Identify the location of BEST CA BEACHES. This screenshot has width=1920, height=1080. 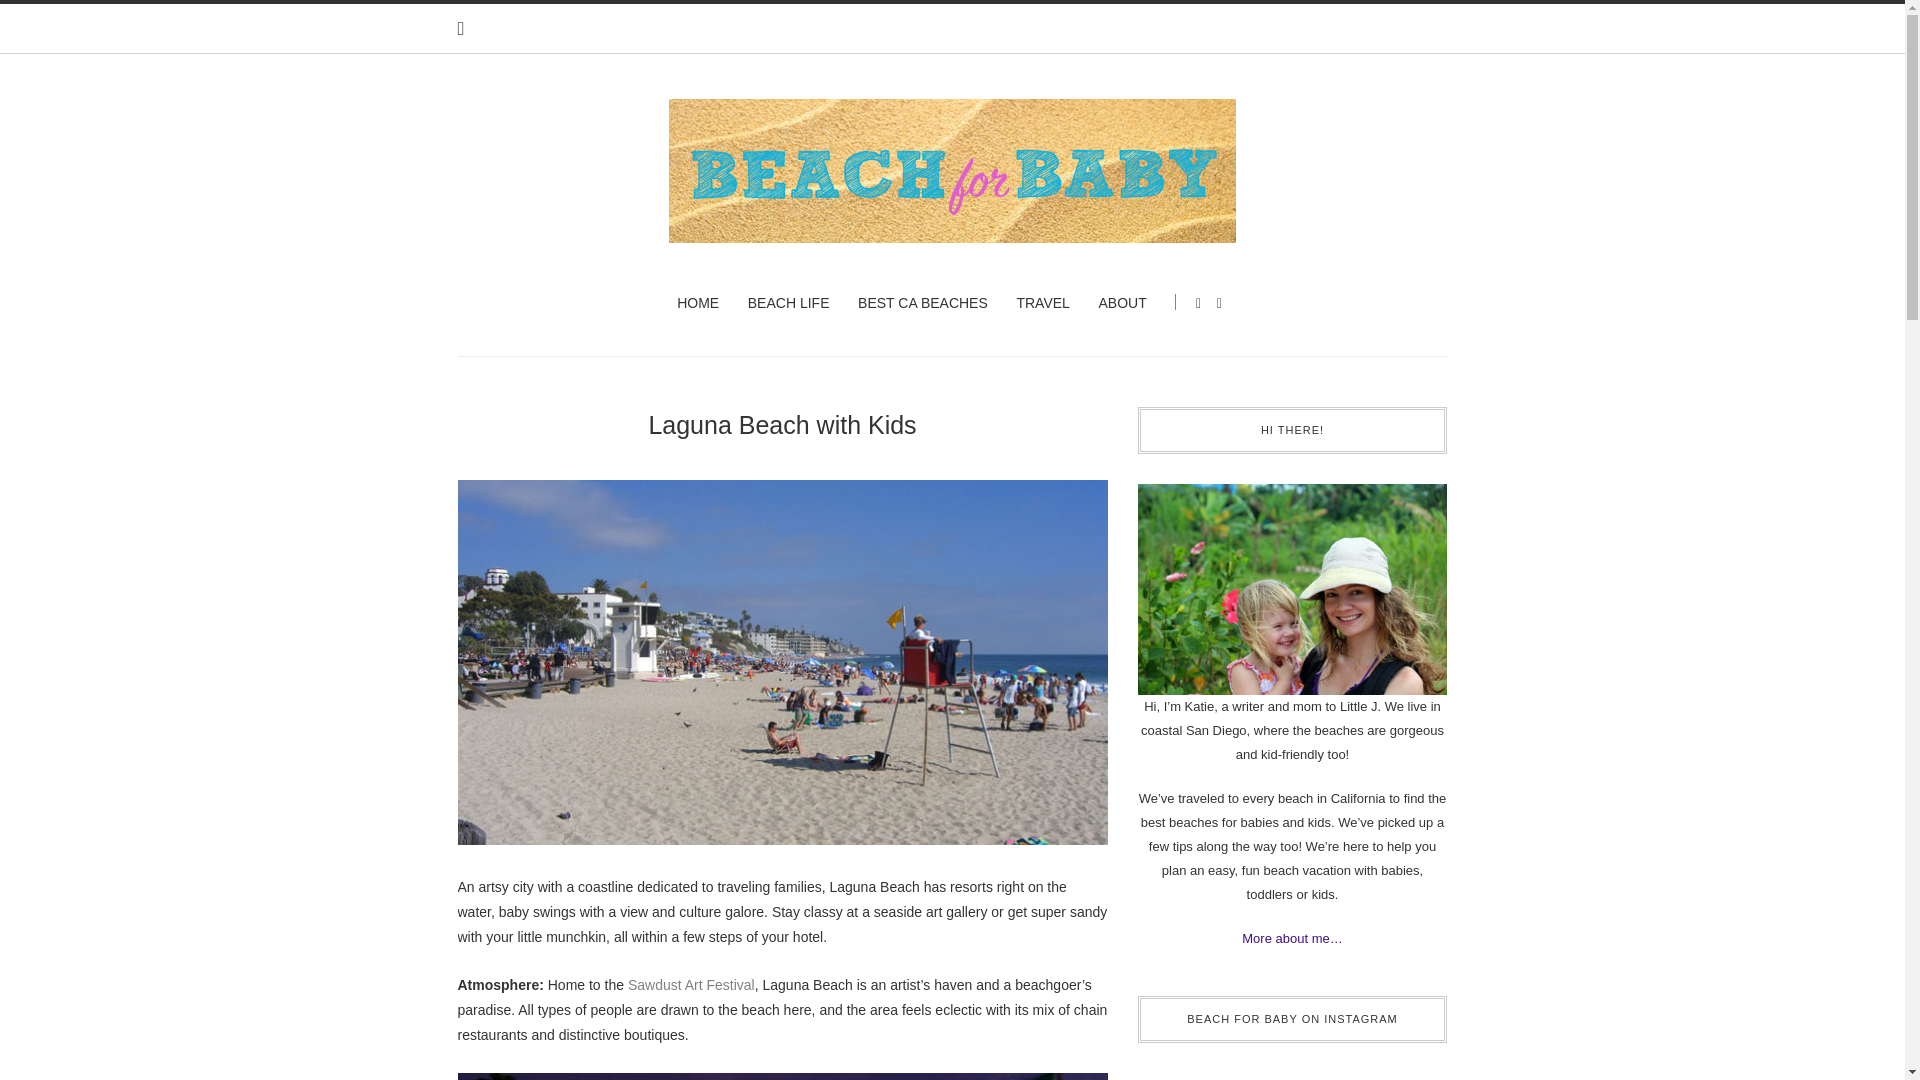
(923, 302).